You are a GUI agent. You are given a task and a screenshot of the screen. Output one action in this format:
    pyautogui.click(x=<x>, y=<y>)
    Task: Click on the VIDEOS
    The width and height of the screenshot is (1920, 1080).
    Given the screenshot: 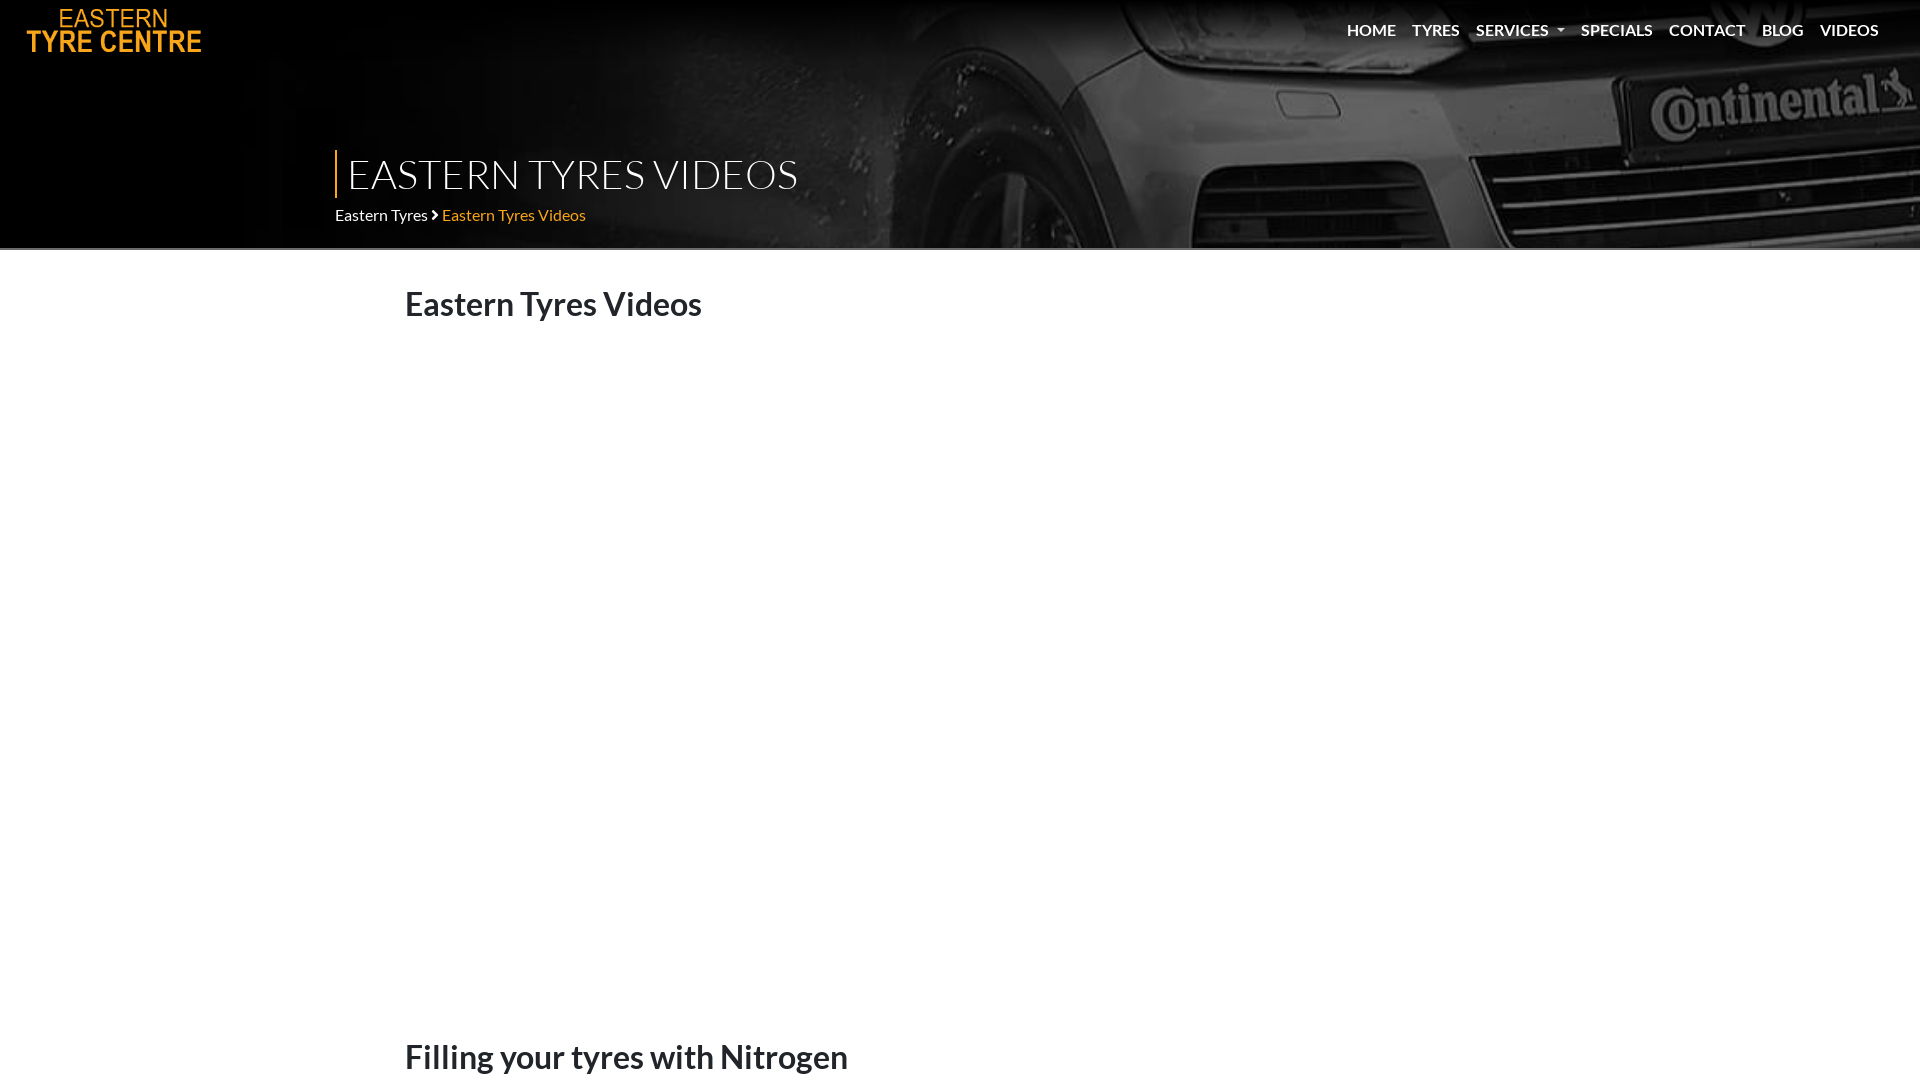 What is the action you would take?
    pyautogui.click(x=1858, y=30)
    